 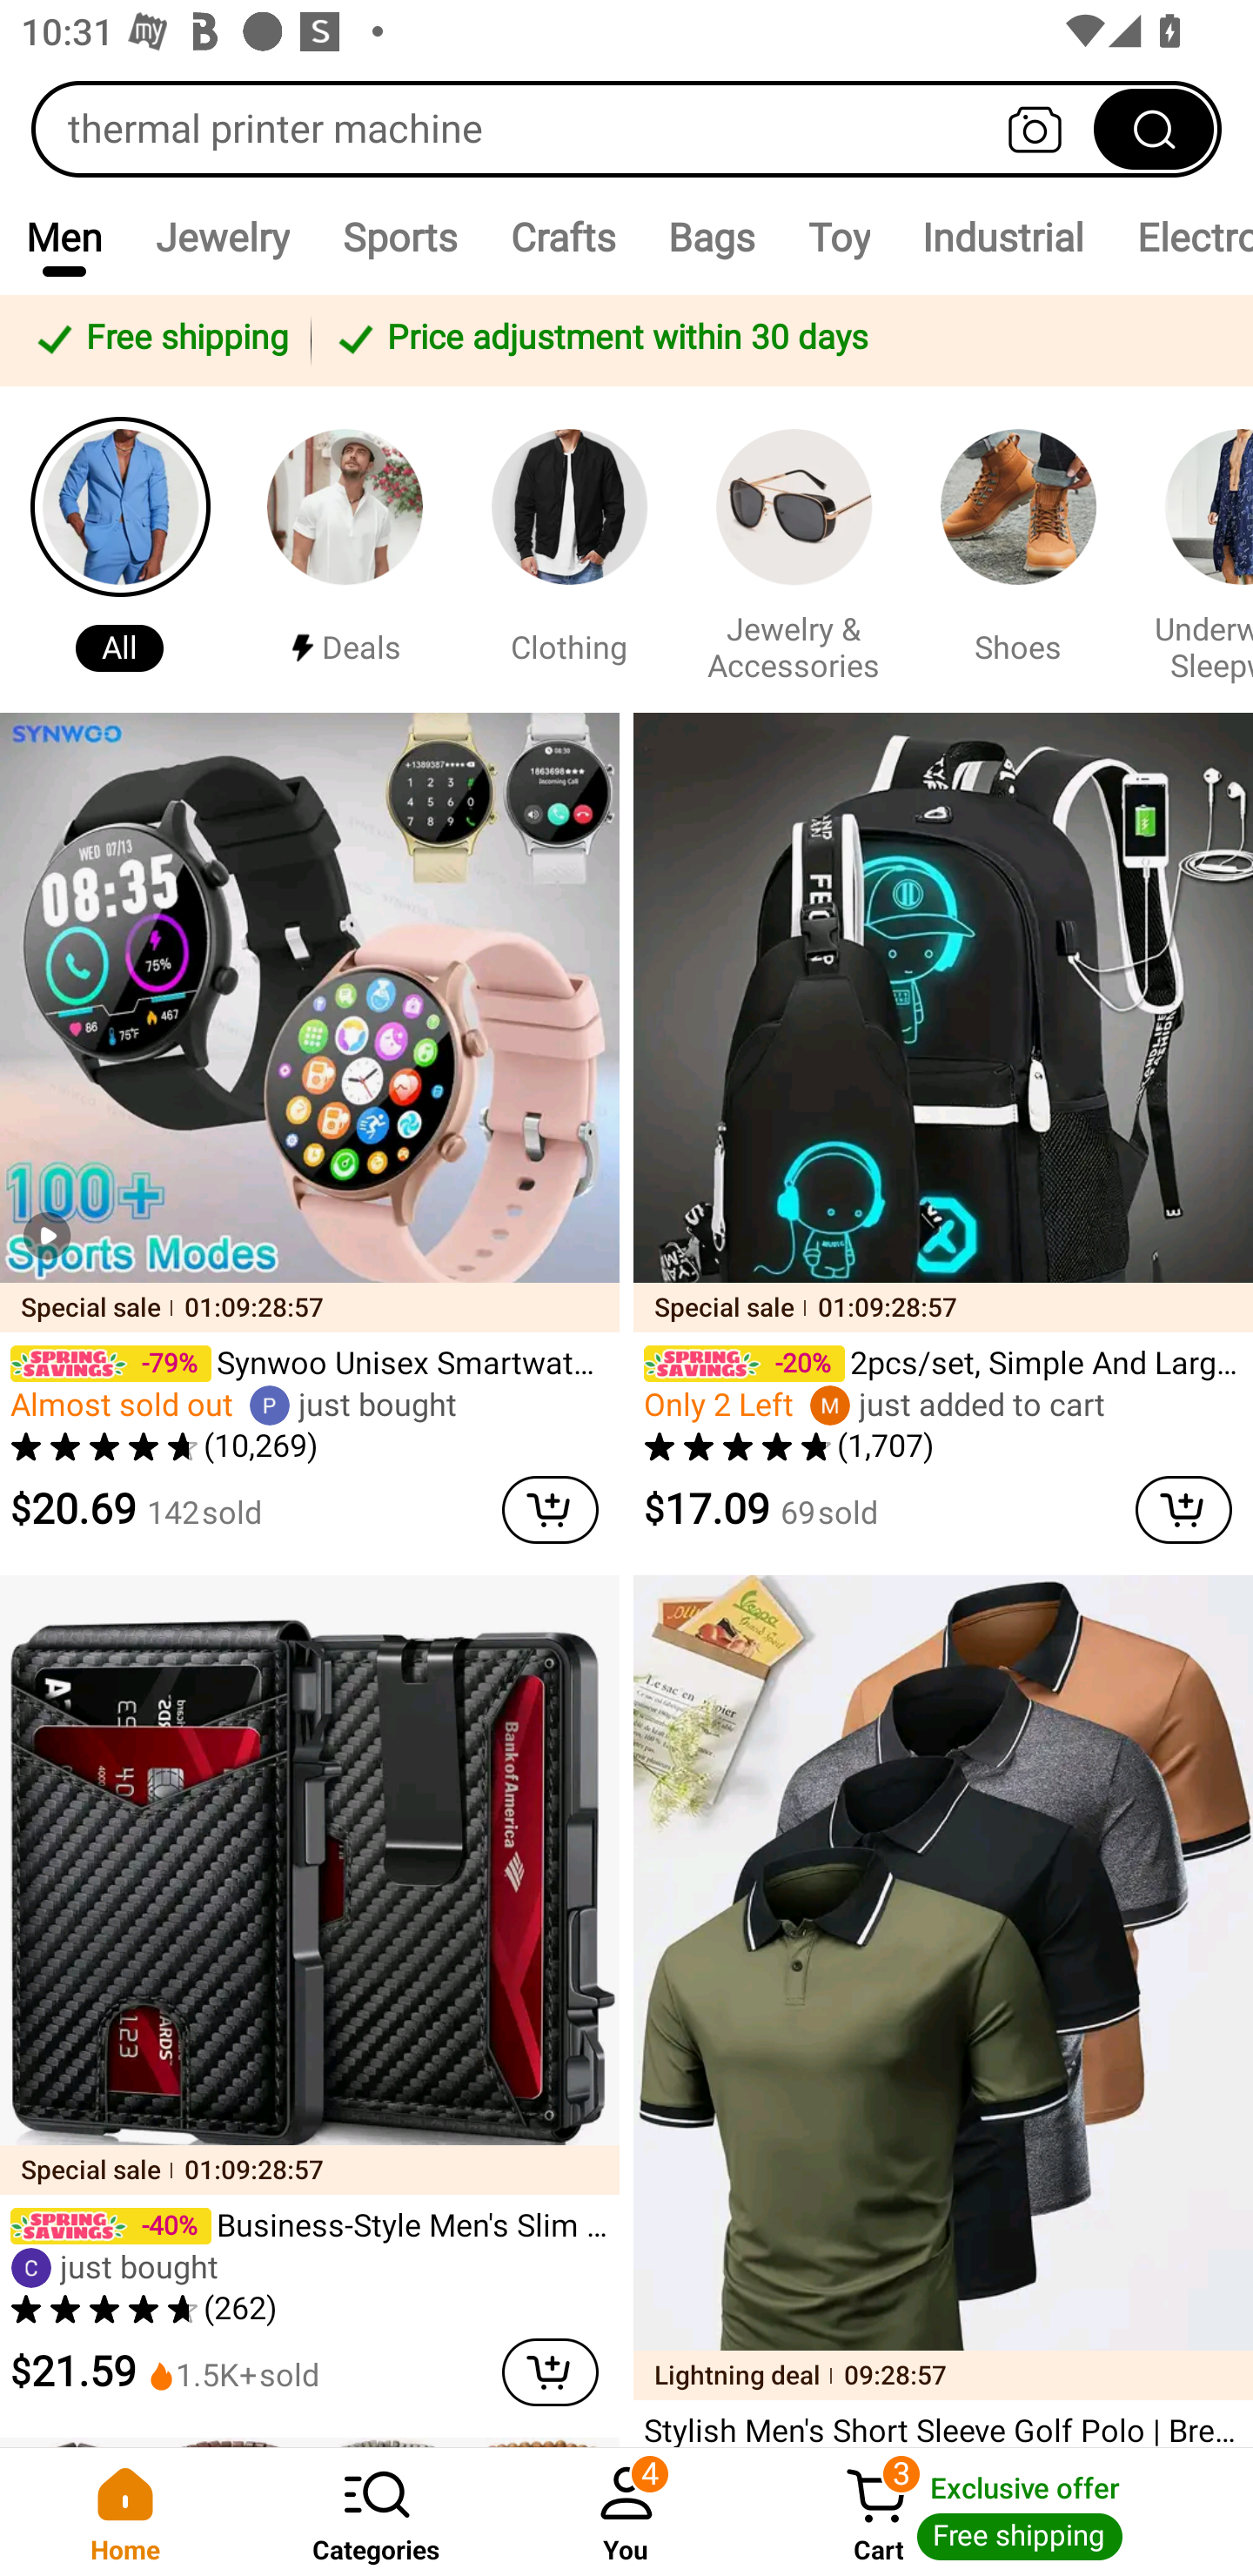 What do you see at coordinates (569, 548) in the screenshot?
I see `Clothing` at bounding box center [569, 548].